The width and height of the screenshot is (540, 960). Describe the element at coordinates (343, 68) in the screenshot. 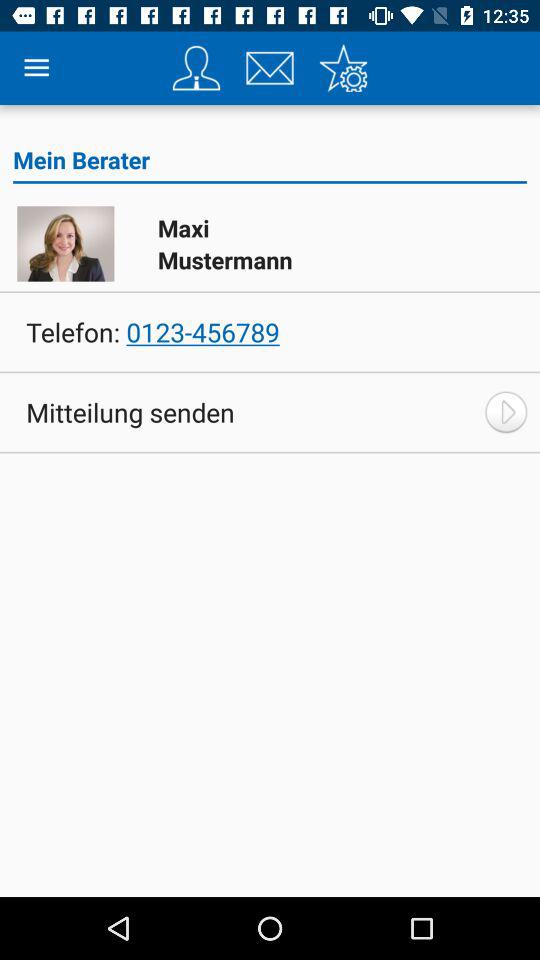

I see `click the icon above the mein berater item` at that location.